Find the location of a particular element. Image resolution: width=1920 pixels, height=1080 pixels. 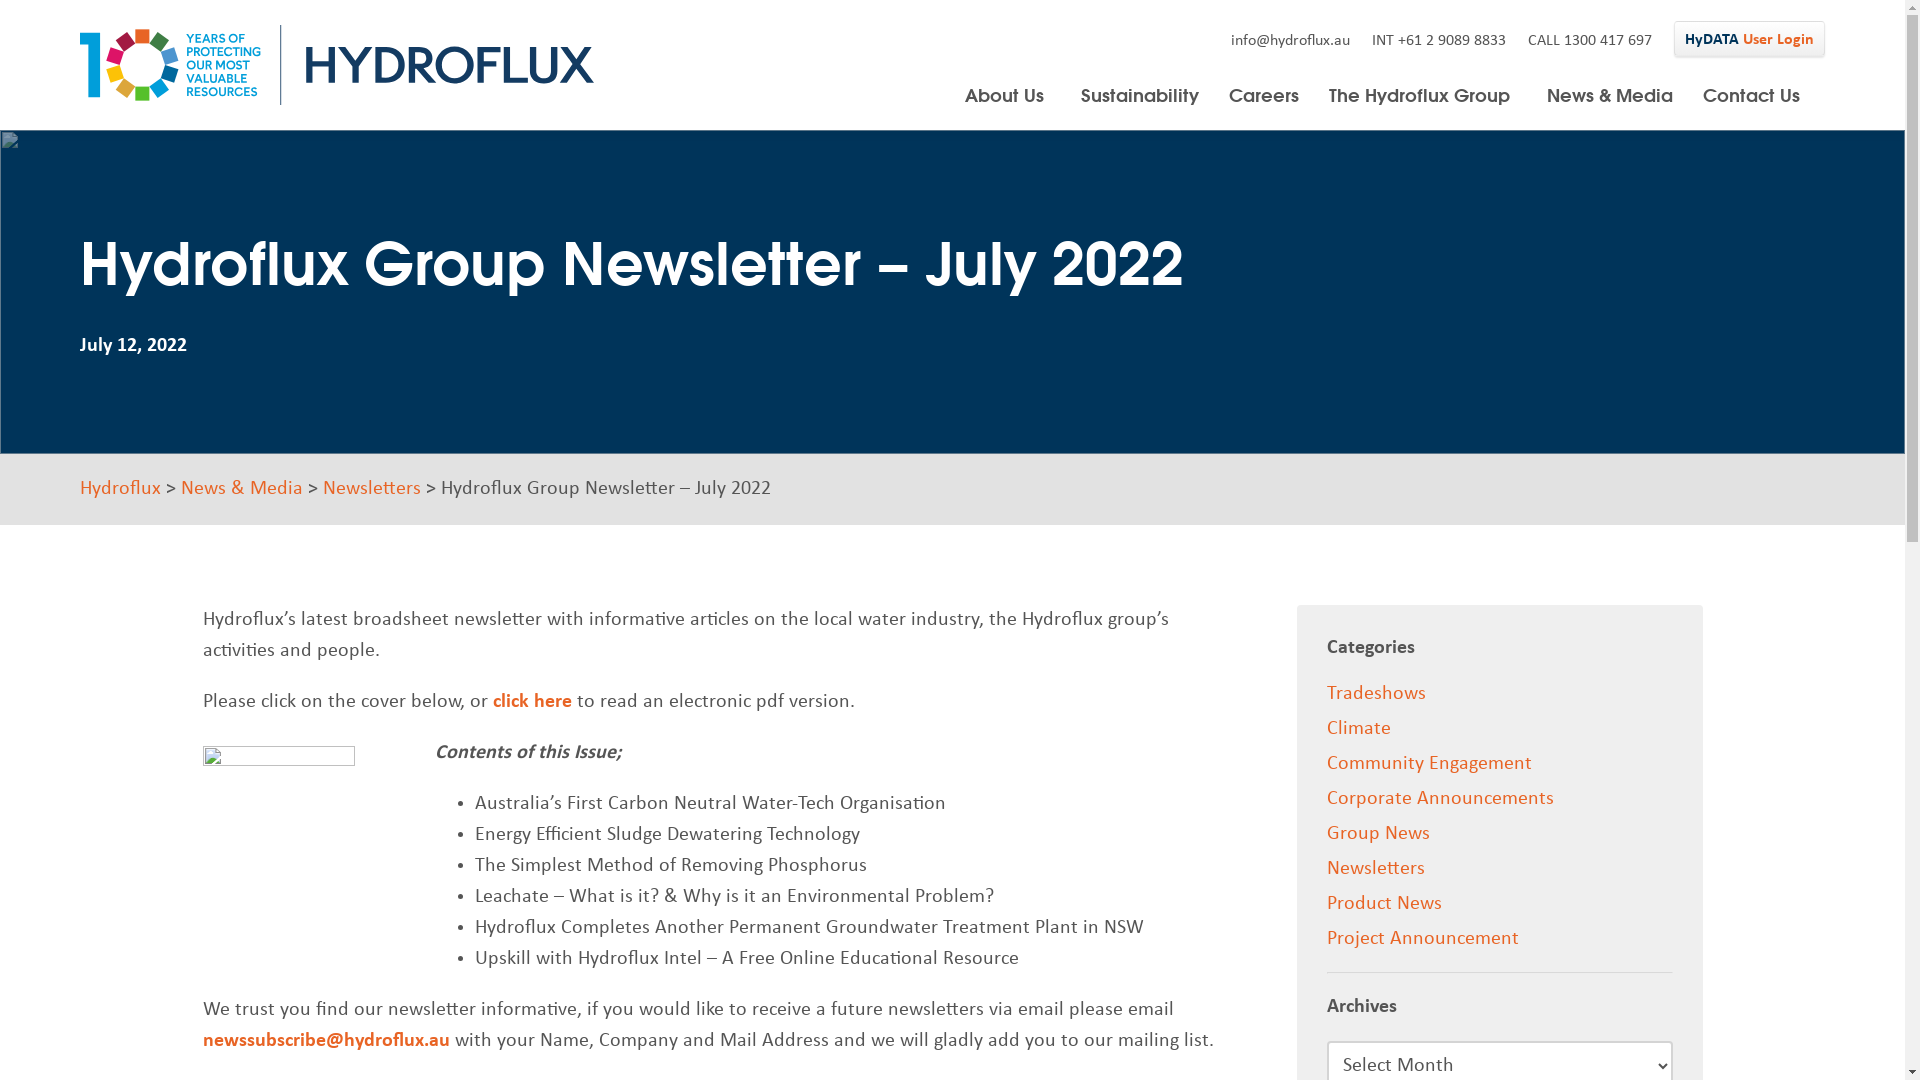

HyDATA
 User Login is located at coordinates (1750, 38).